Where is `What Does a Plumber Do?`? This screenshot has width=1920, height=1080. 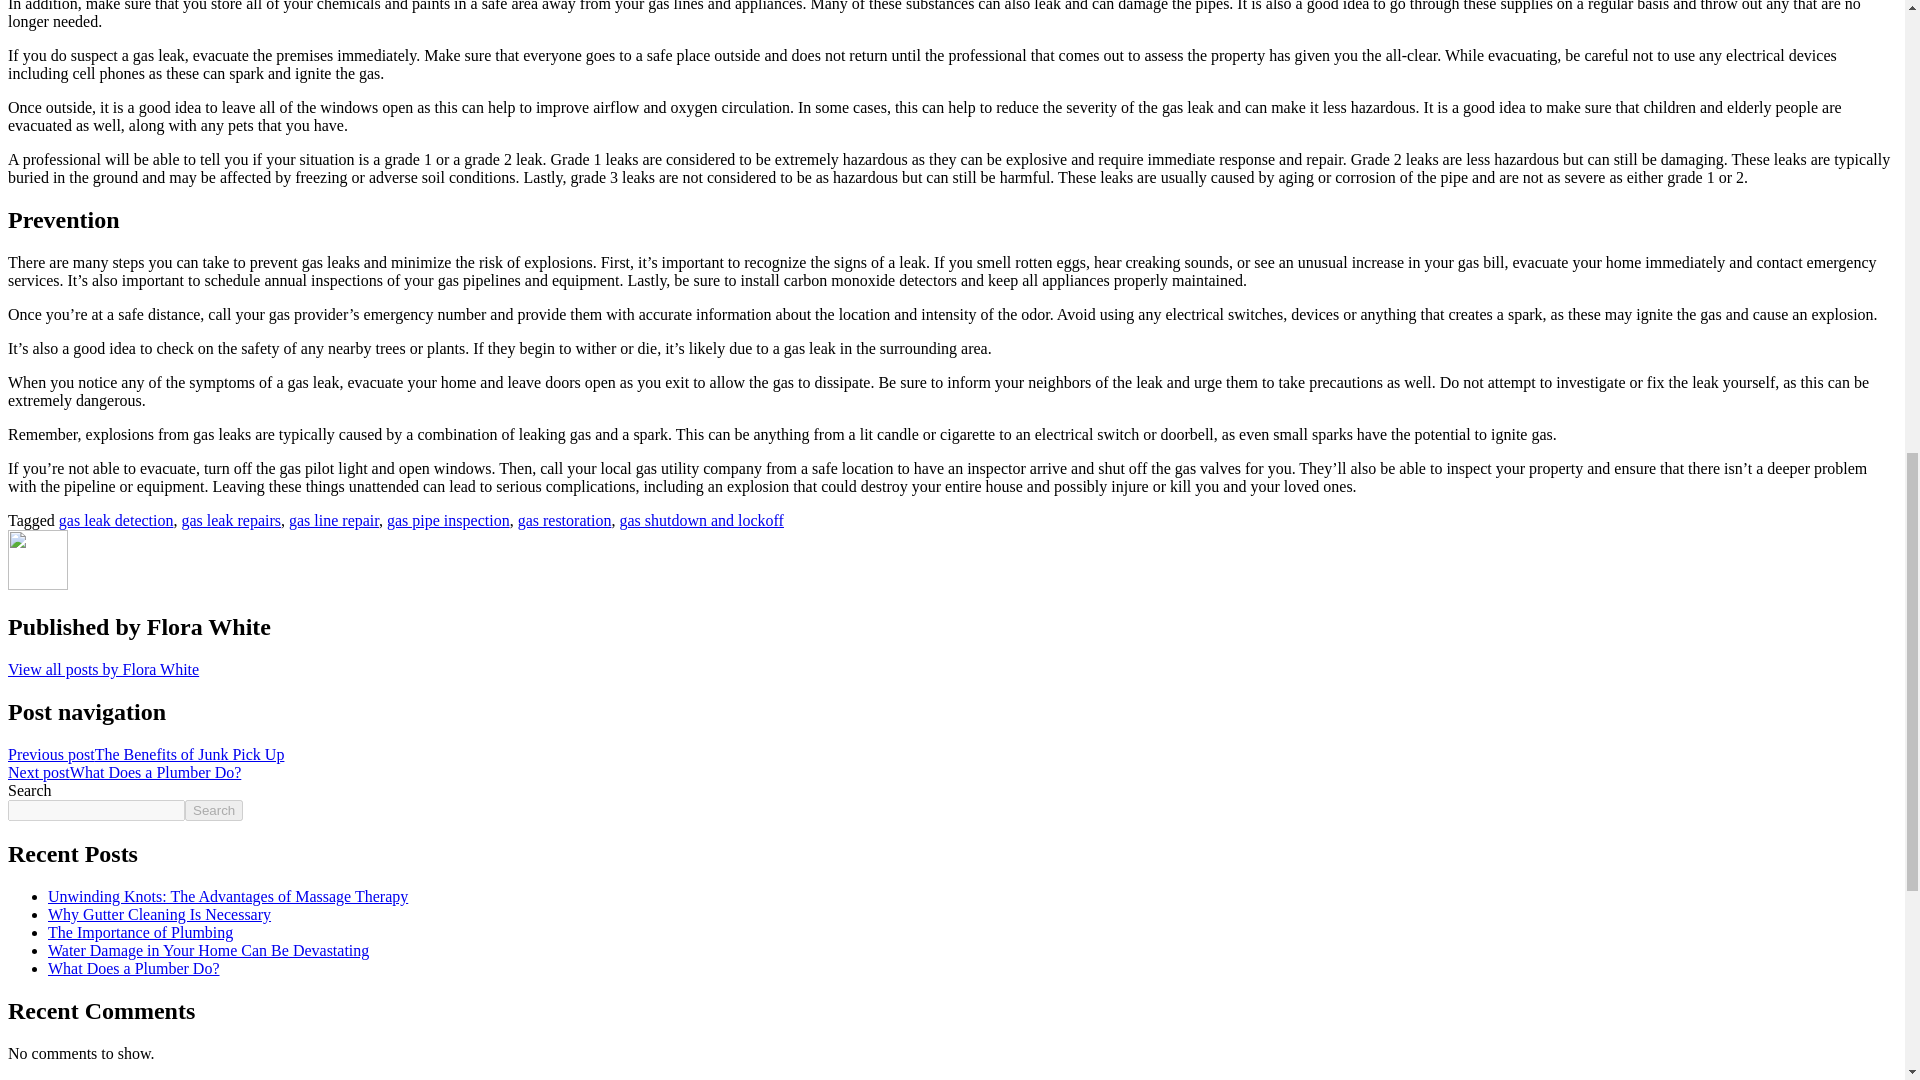 What Does a Plumber Do? is located at coordinates (134, 968).